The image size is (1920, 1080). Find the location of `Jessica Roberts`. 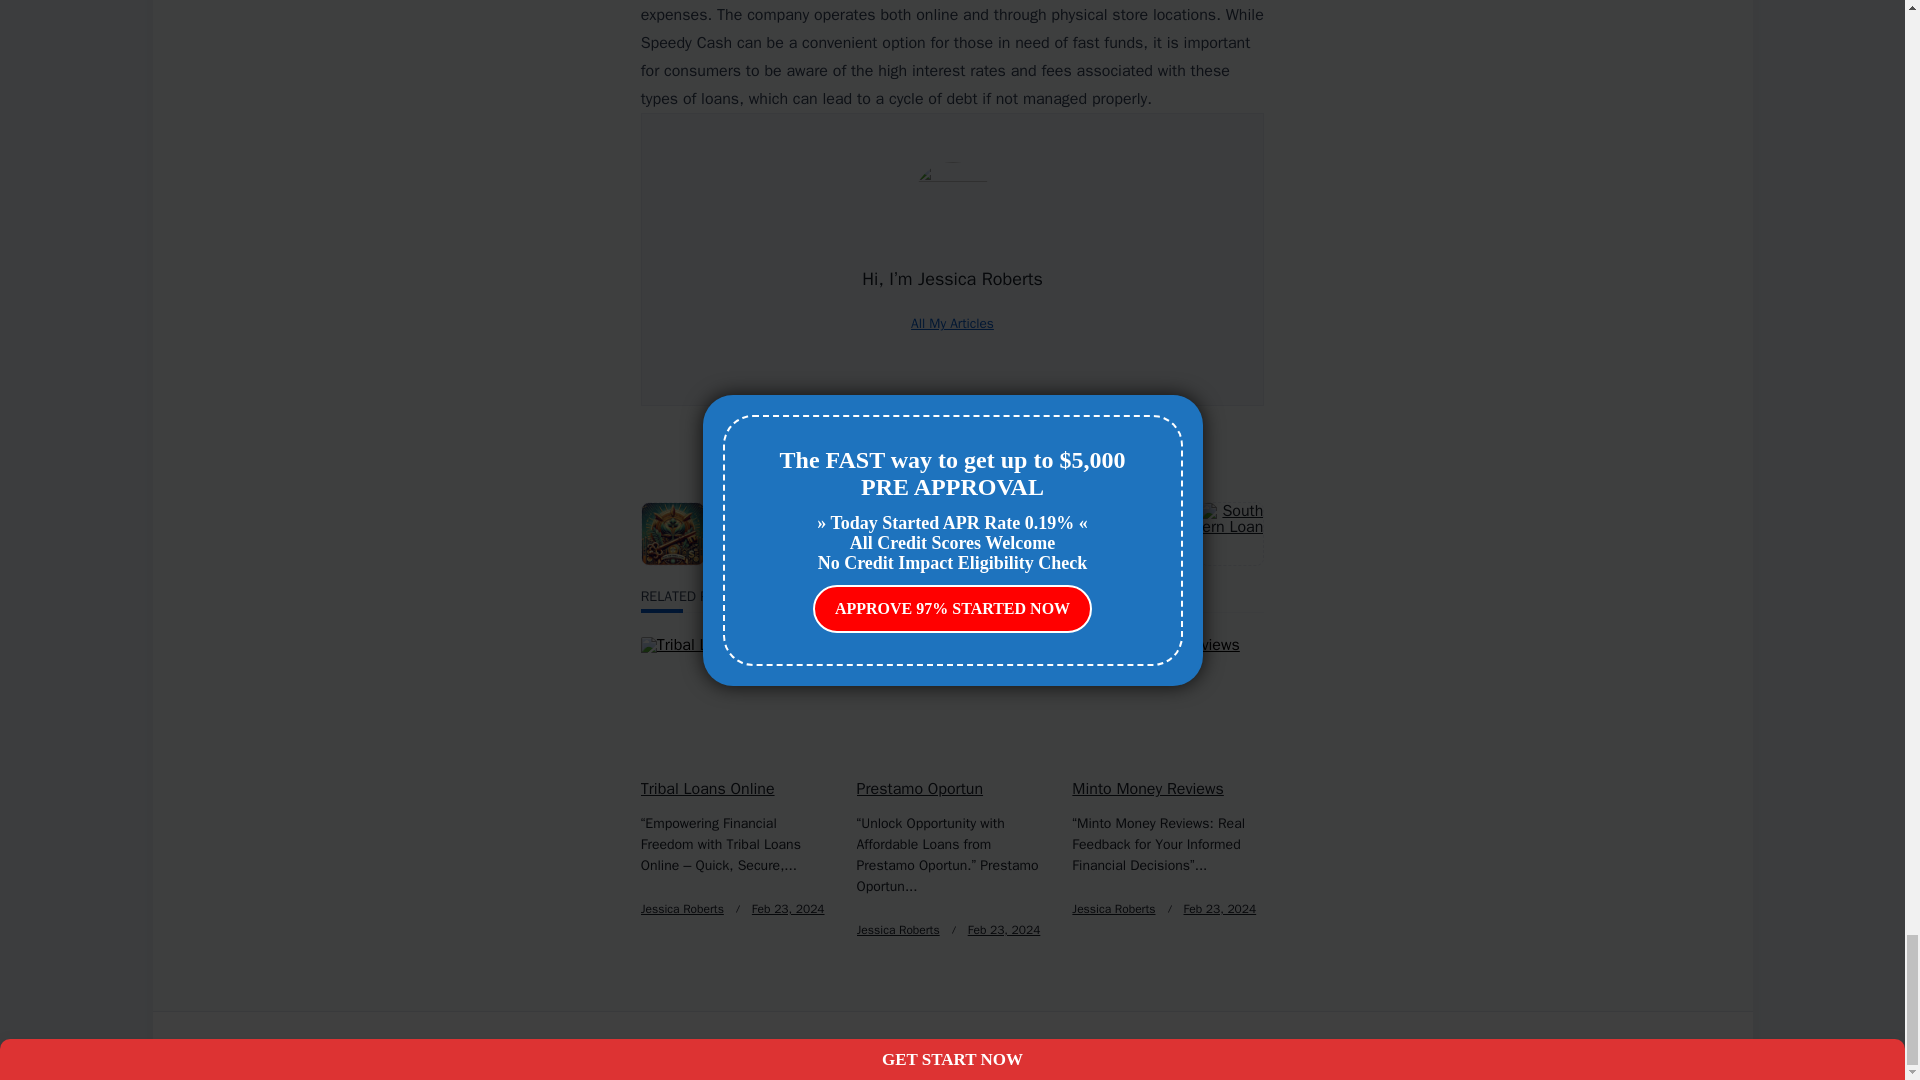

Jessica Roberts is located at coordinates (682, 908).